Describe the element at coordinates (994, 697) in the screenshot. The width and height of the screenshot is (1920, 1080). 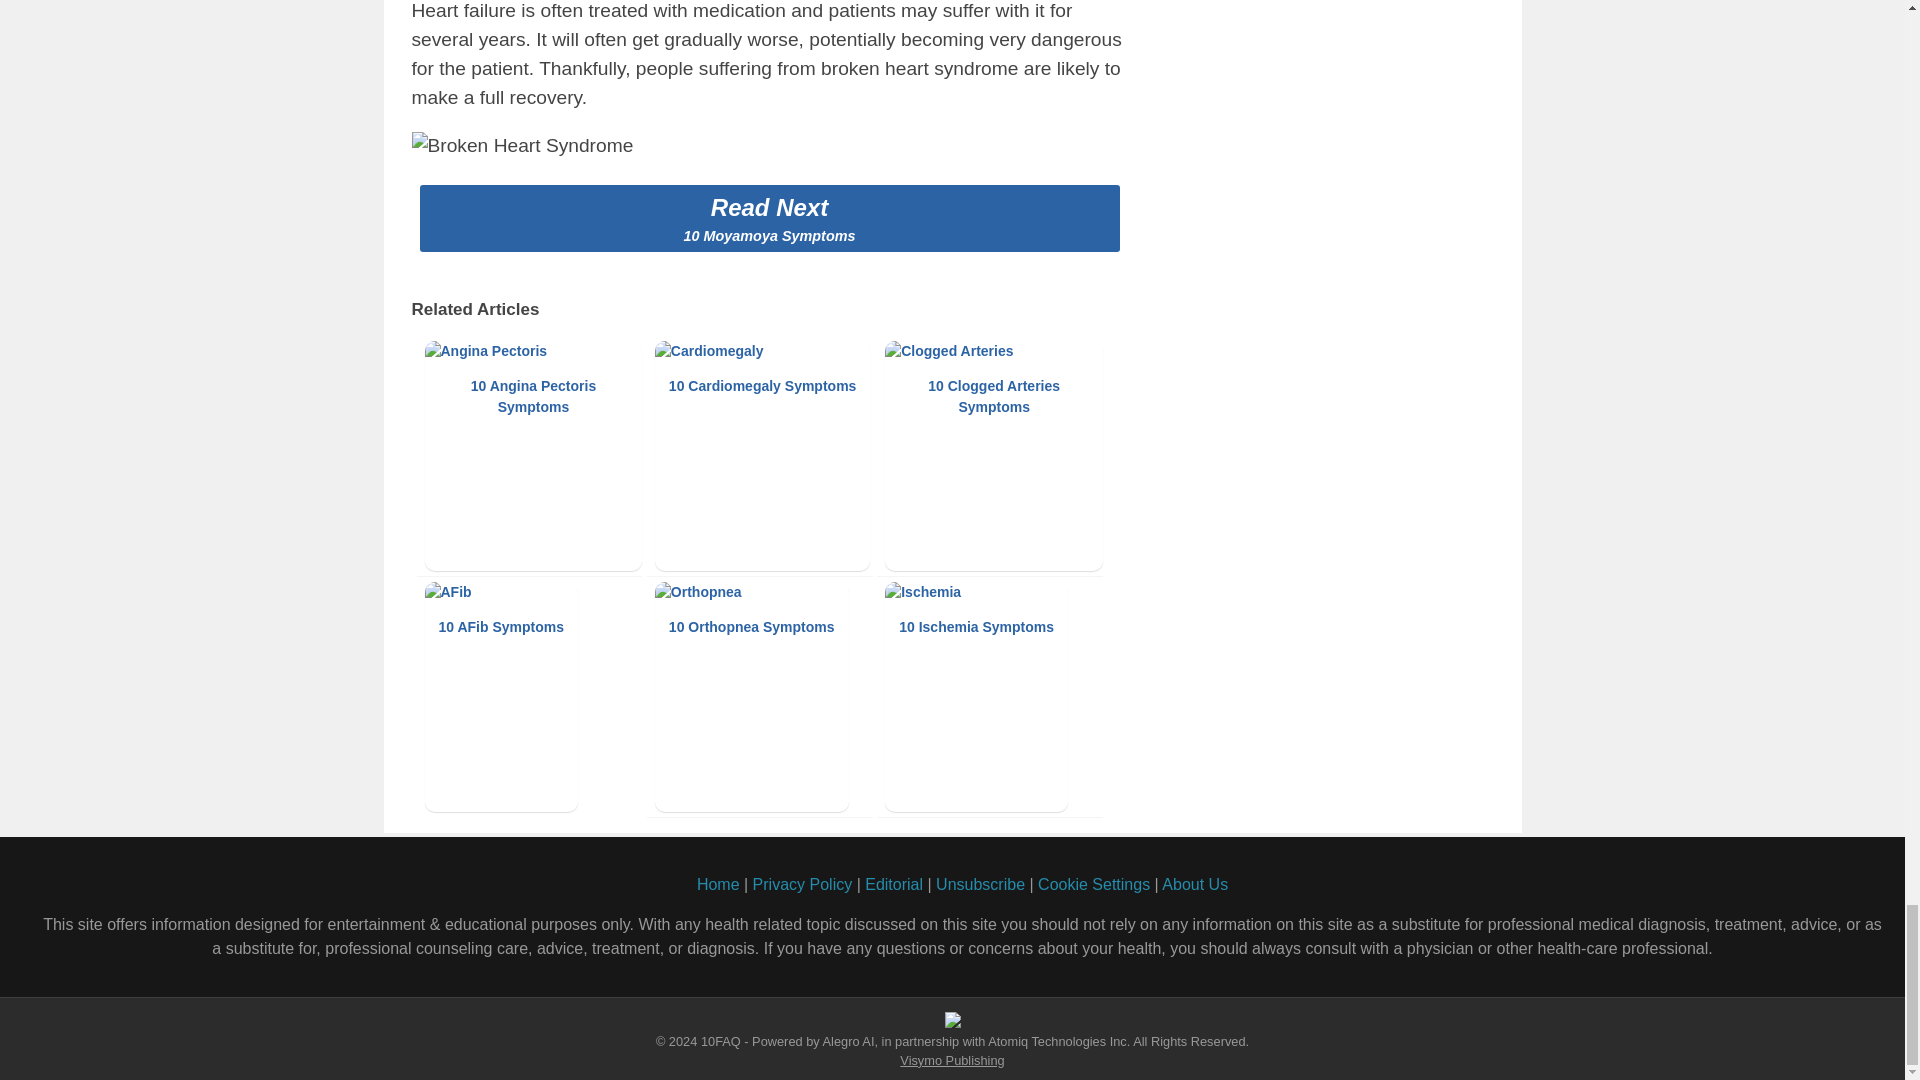
I see `10 Ischemia Symptoms` at that location.